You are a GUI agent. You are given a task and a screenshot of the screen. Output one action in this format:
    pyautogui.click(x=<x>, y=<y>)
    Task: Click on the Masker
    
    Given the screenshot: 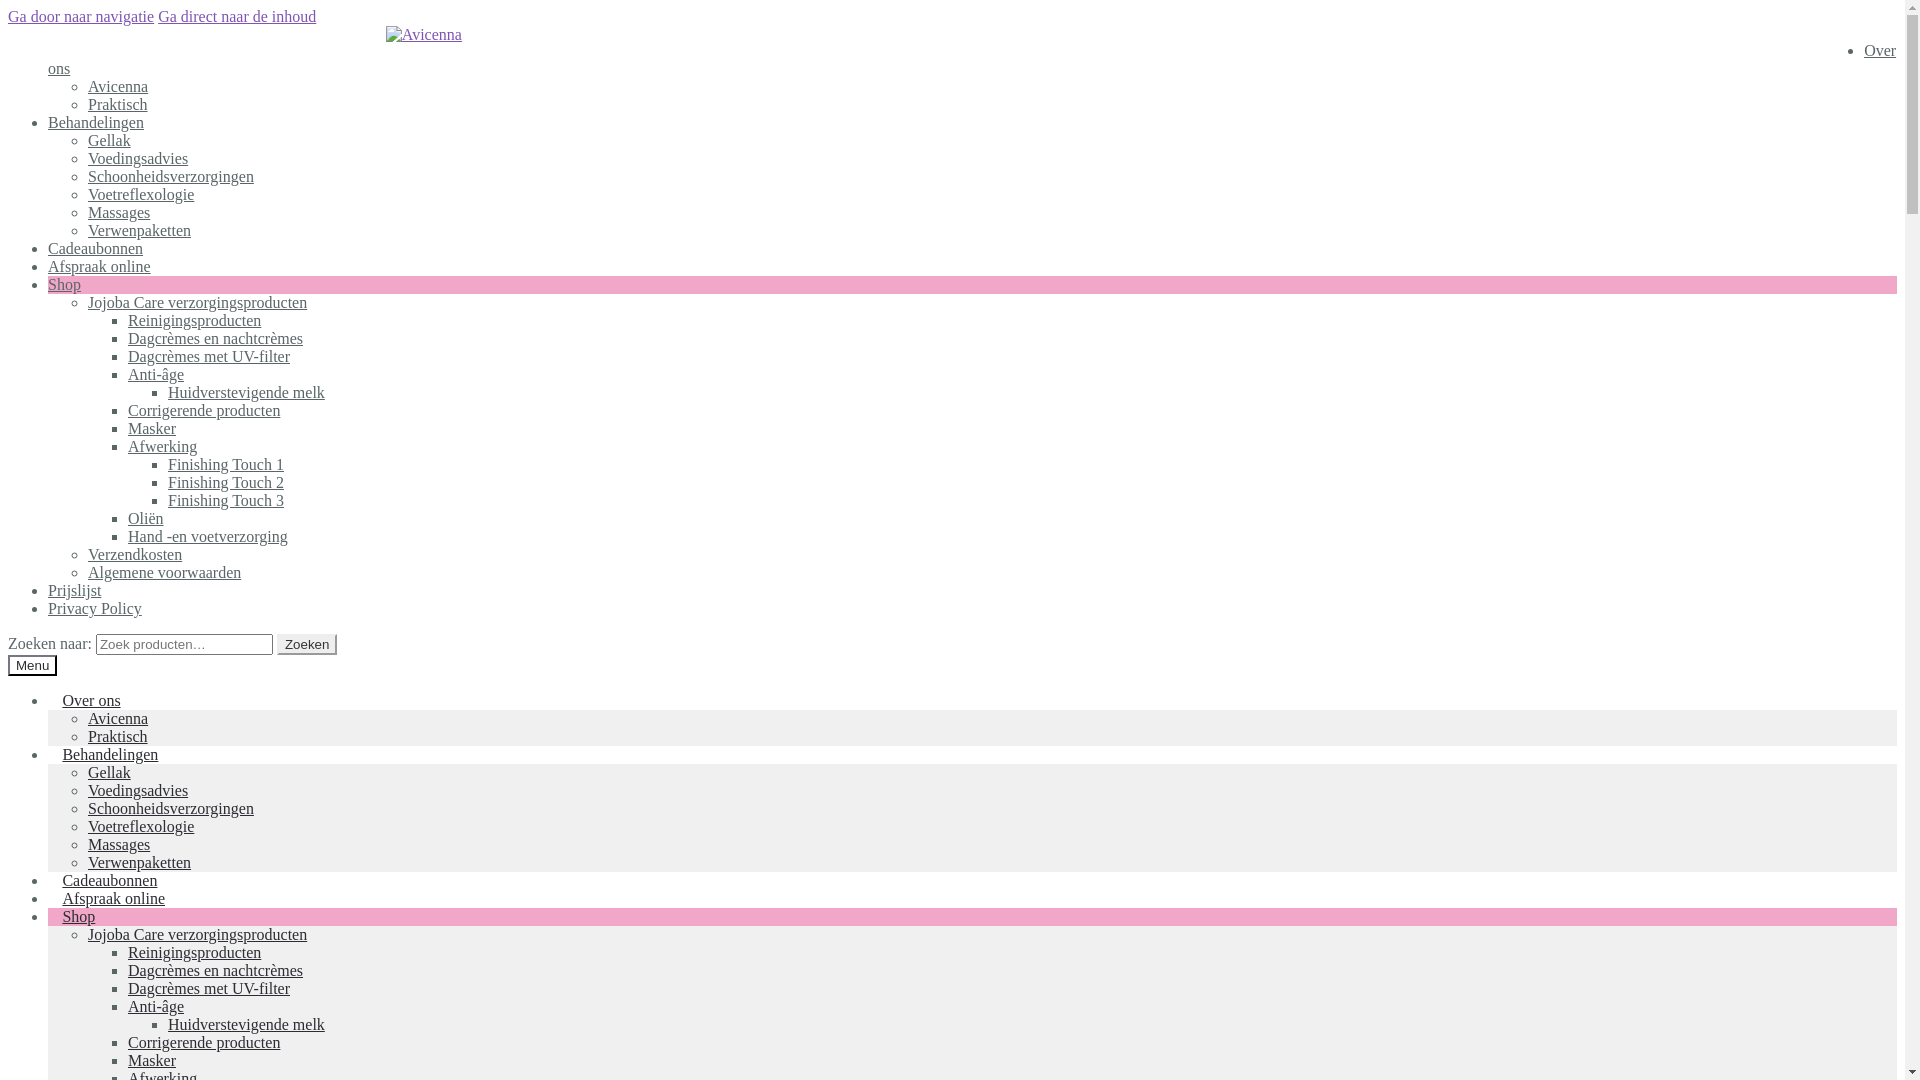 What is the action you would take?
    pyautogui.click(x=152, y=428)
    